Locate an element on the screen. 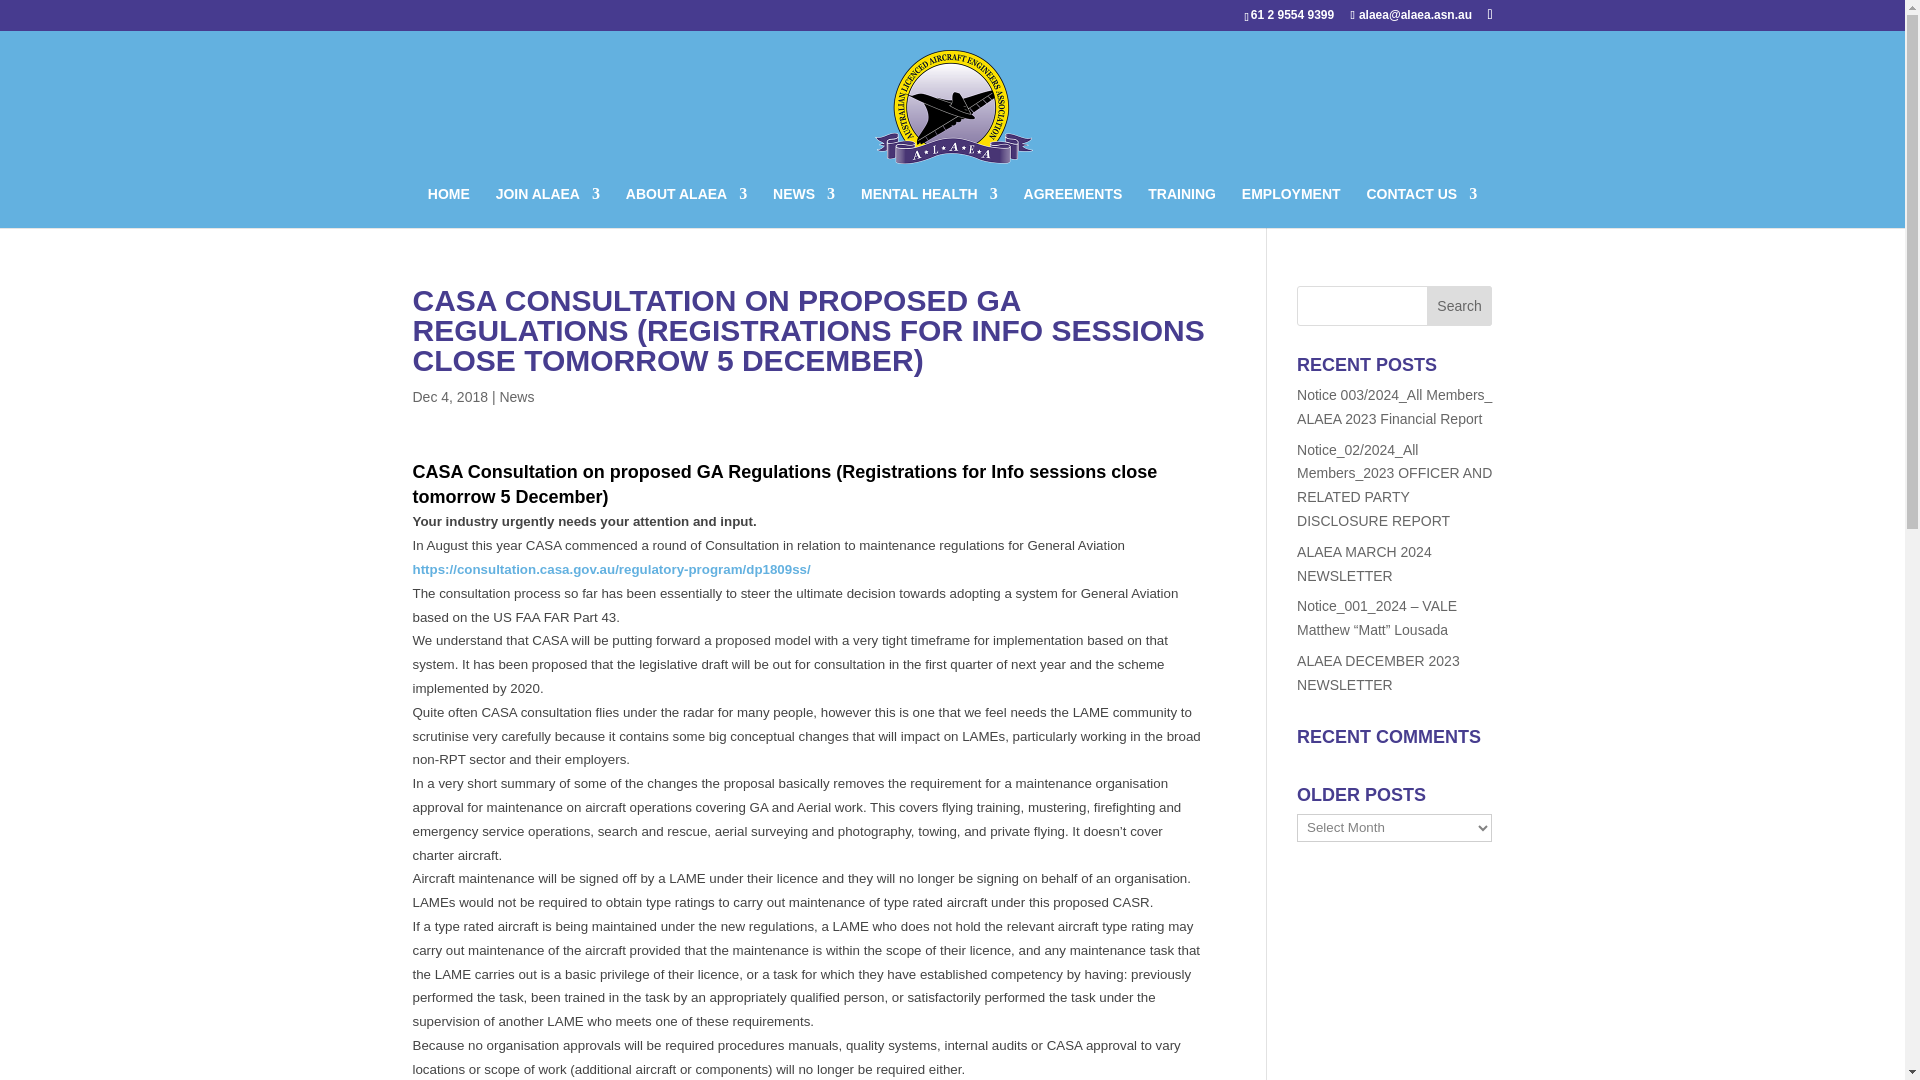  MENTAL HEALTH is located at coordinates (929, 206).